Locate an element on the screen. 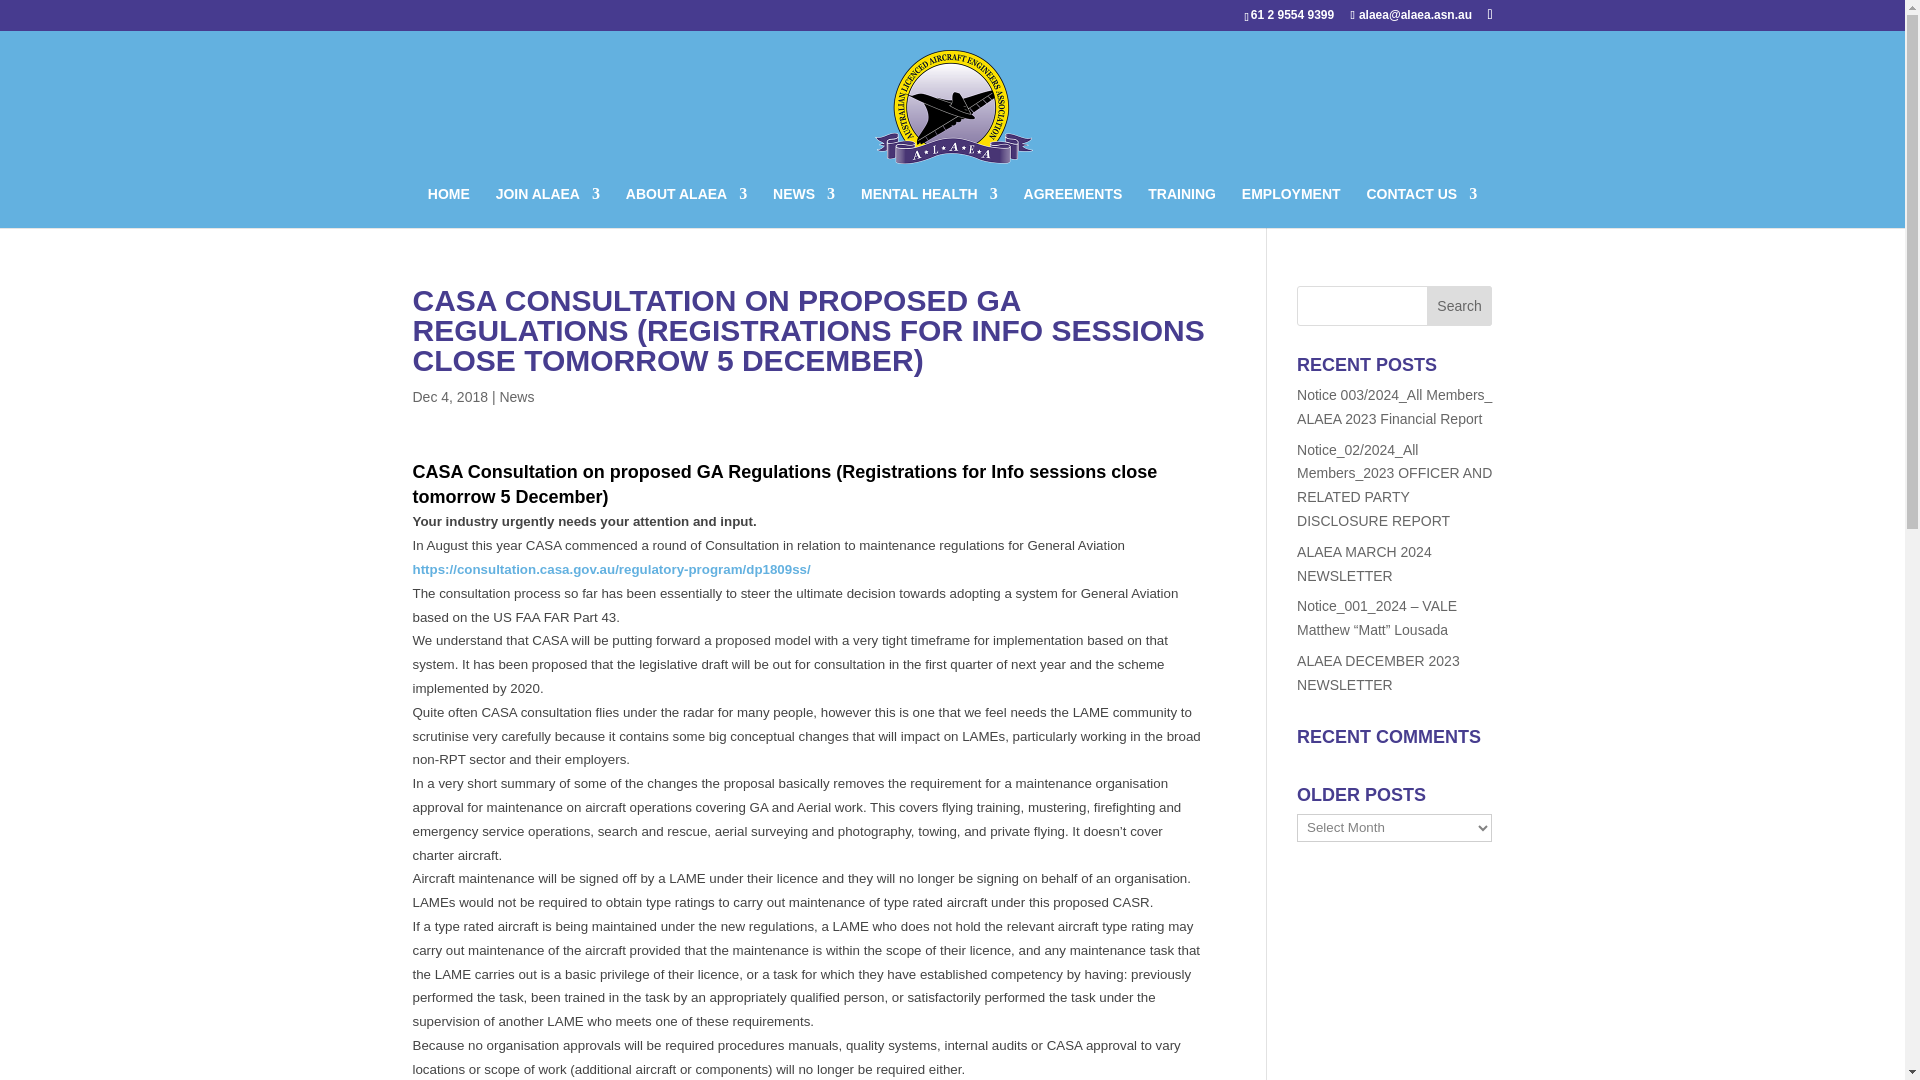  MENTAL HEALTH is located at coordinates (929, 206).